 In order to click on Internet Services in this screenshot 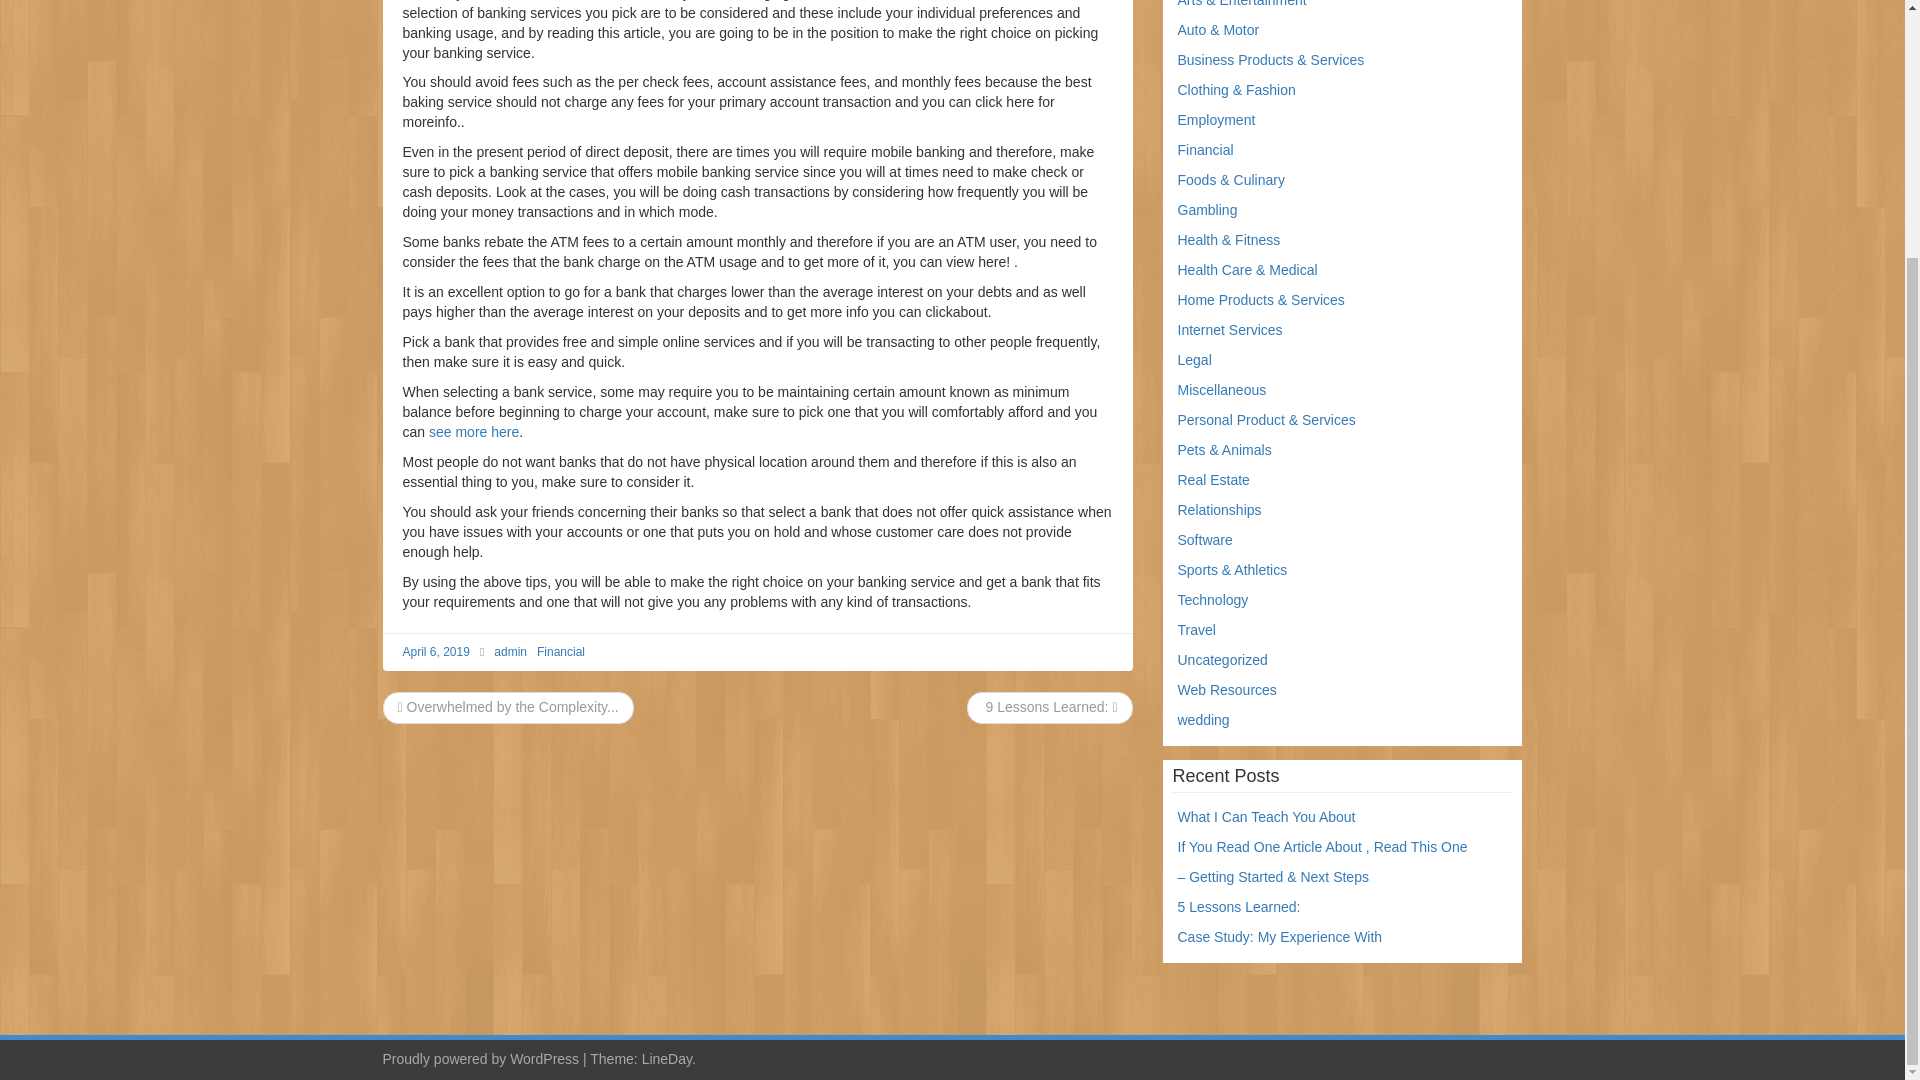, I will do `click(1230, 330)`.